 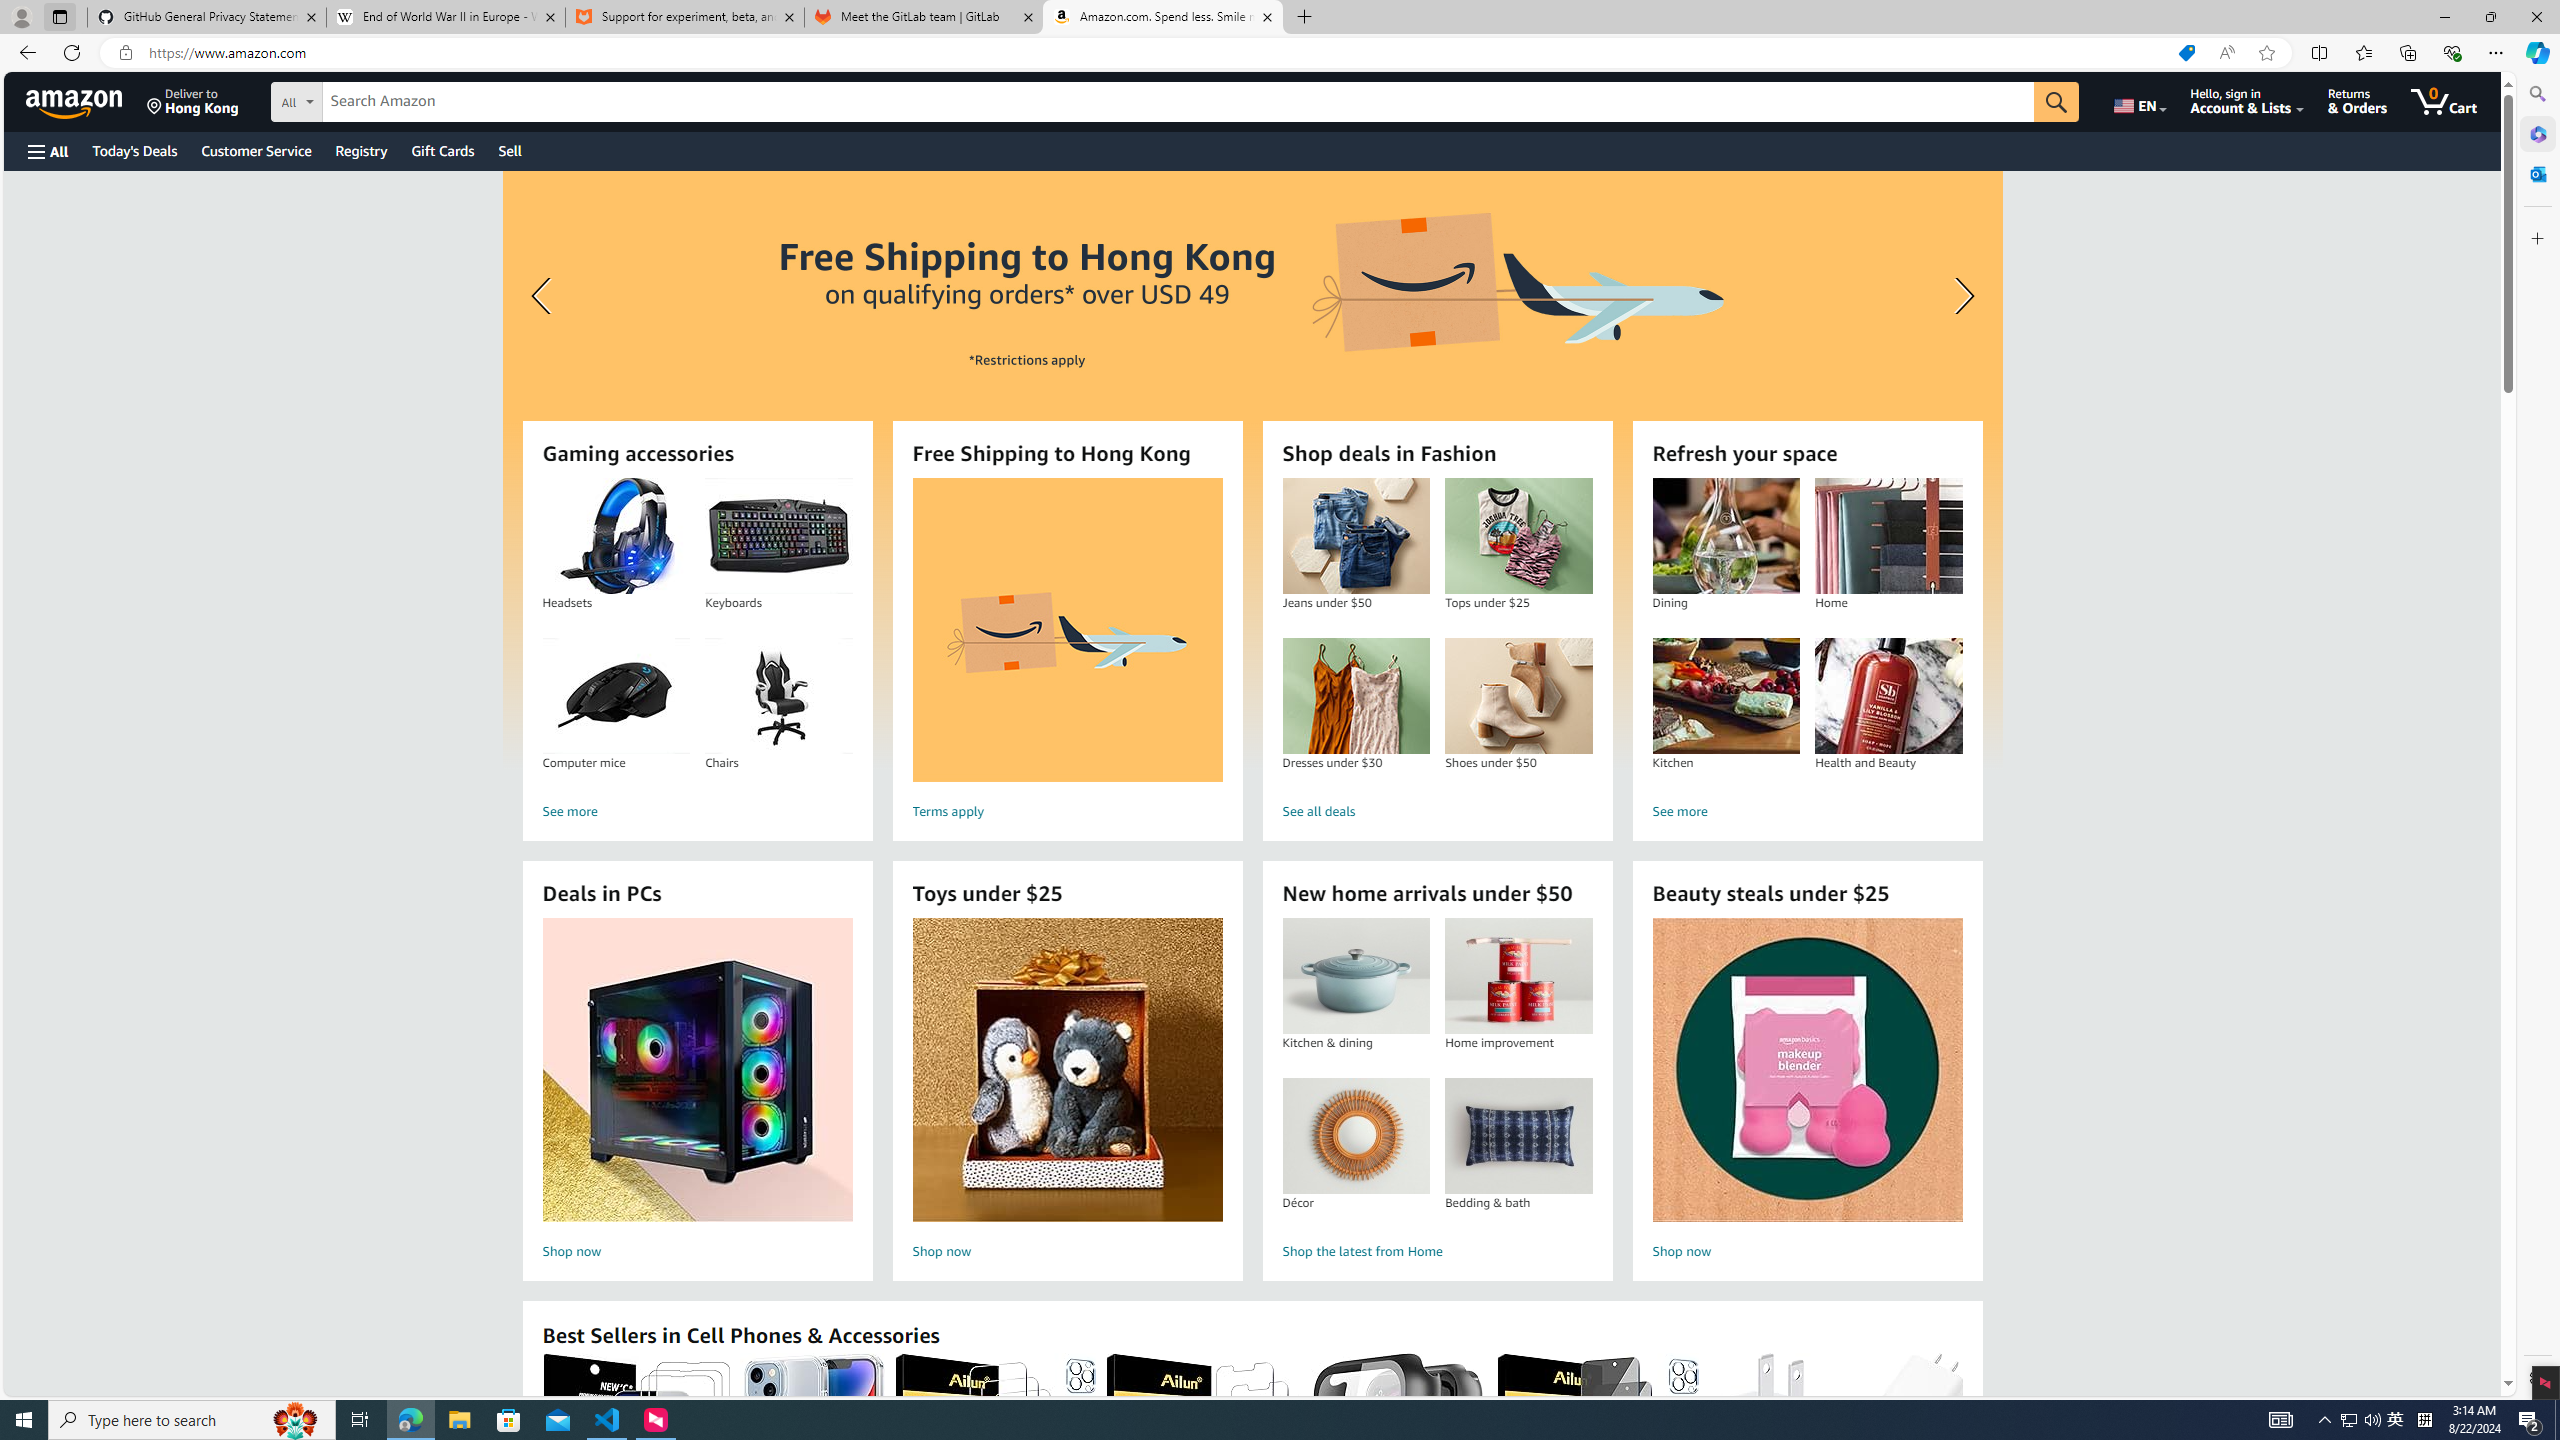 What do you see at coordinates (360, 150) in the screenshot?
I see `Registry` at bounding box center [360, 150].